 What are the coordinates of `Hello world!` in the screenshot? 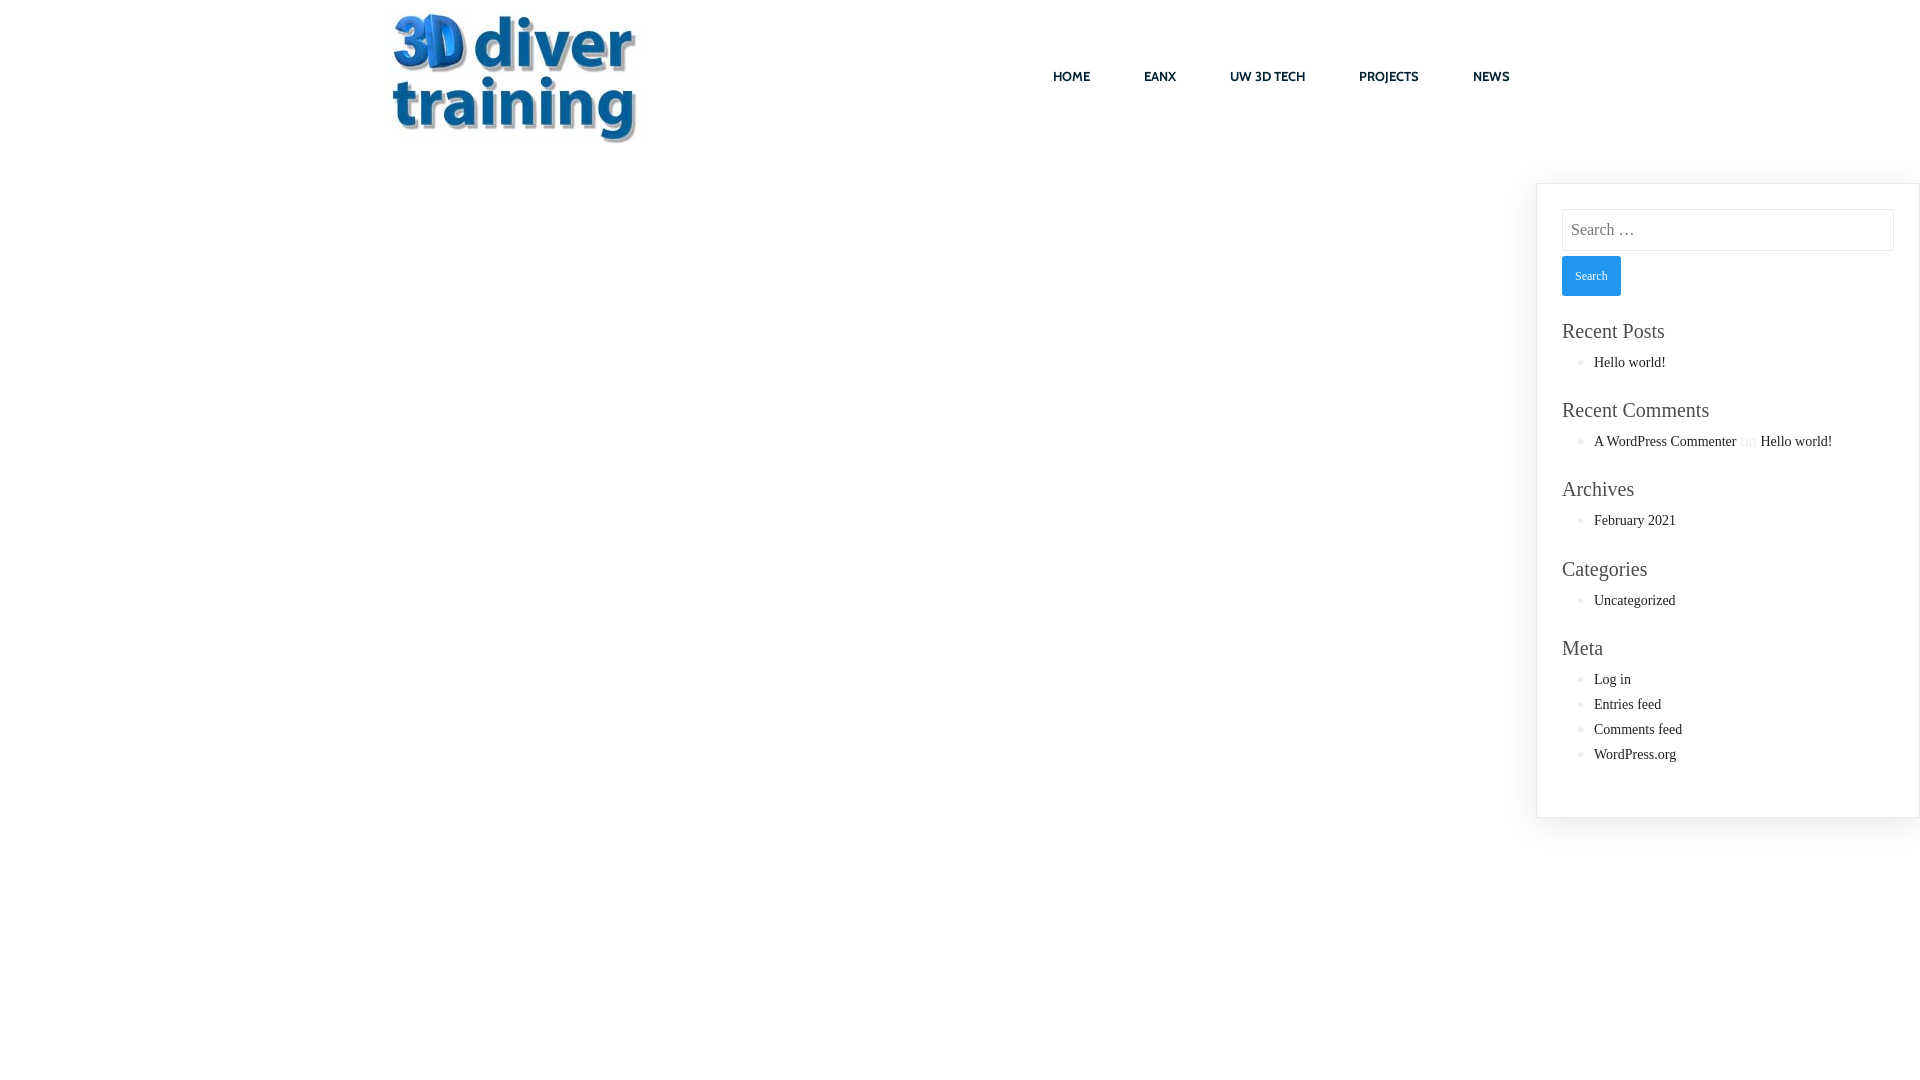 It's located at (1796, 442).